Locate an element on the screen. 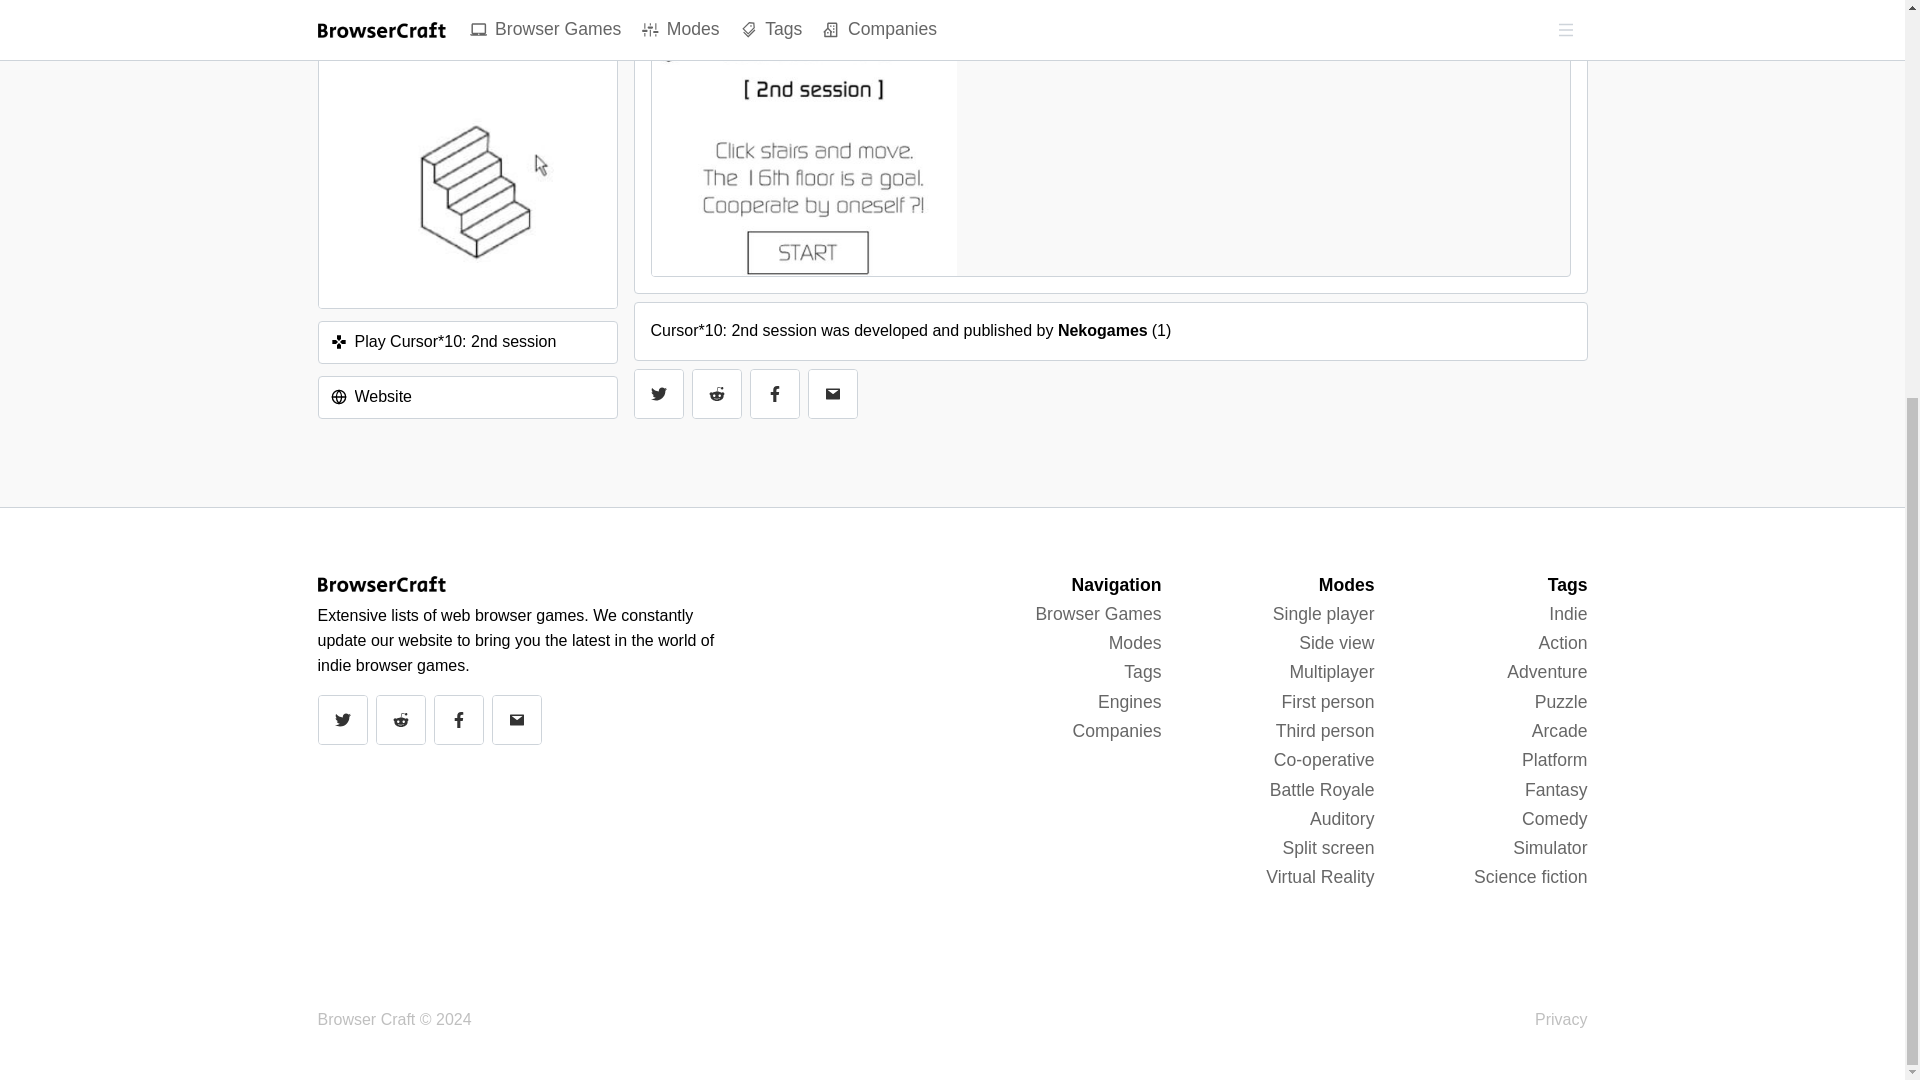 The width and height of the screenshot is (1920, 1080). Browser Craft is located at coordinates (367, 1019).